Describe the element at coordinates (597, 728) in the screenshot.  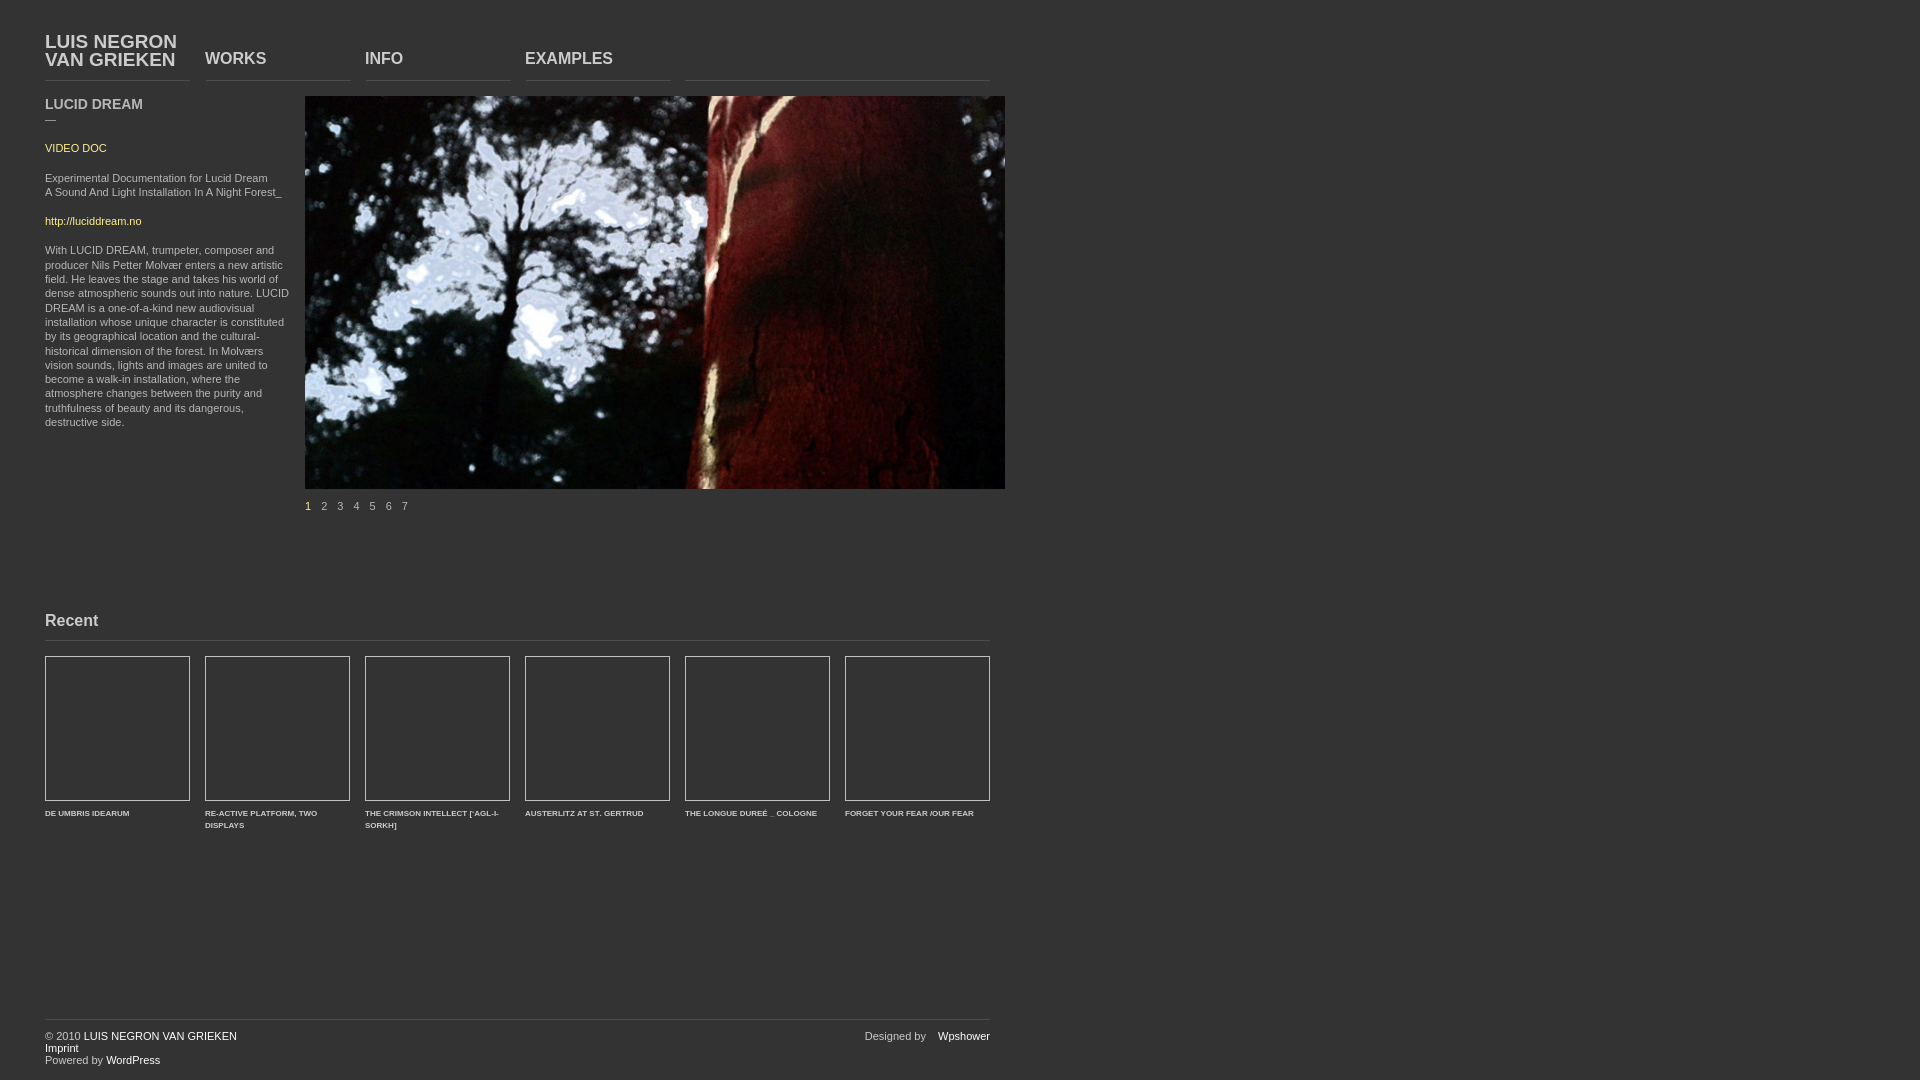
I see `Austerlitz at St. Gertrud` at that location.